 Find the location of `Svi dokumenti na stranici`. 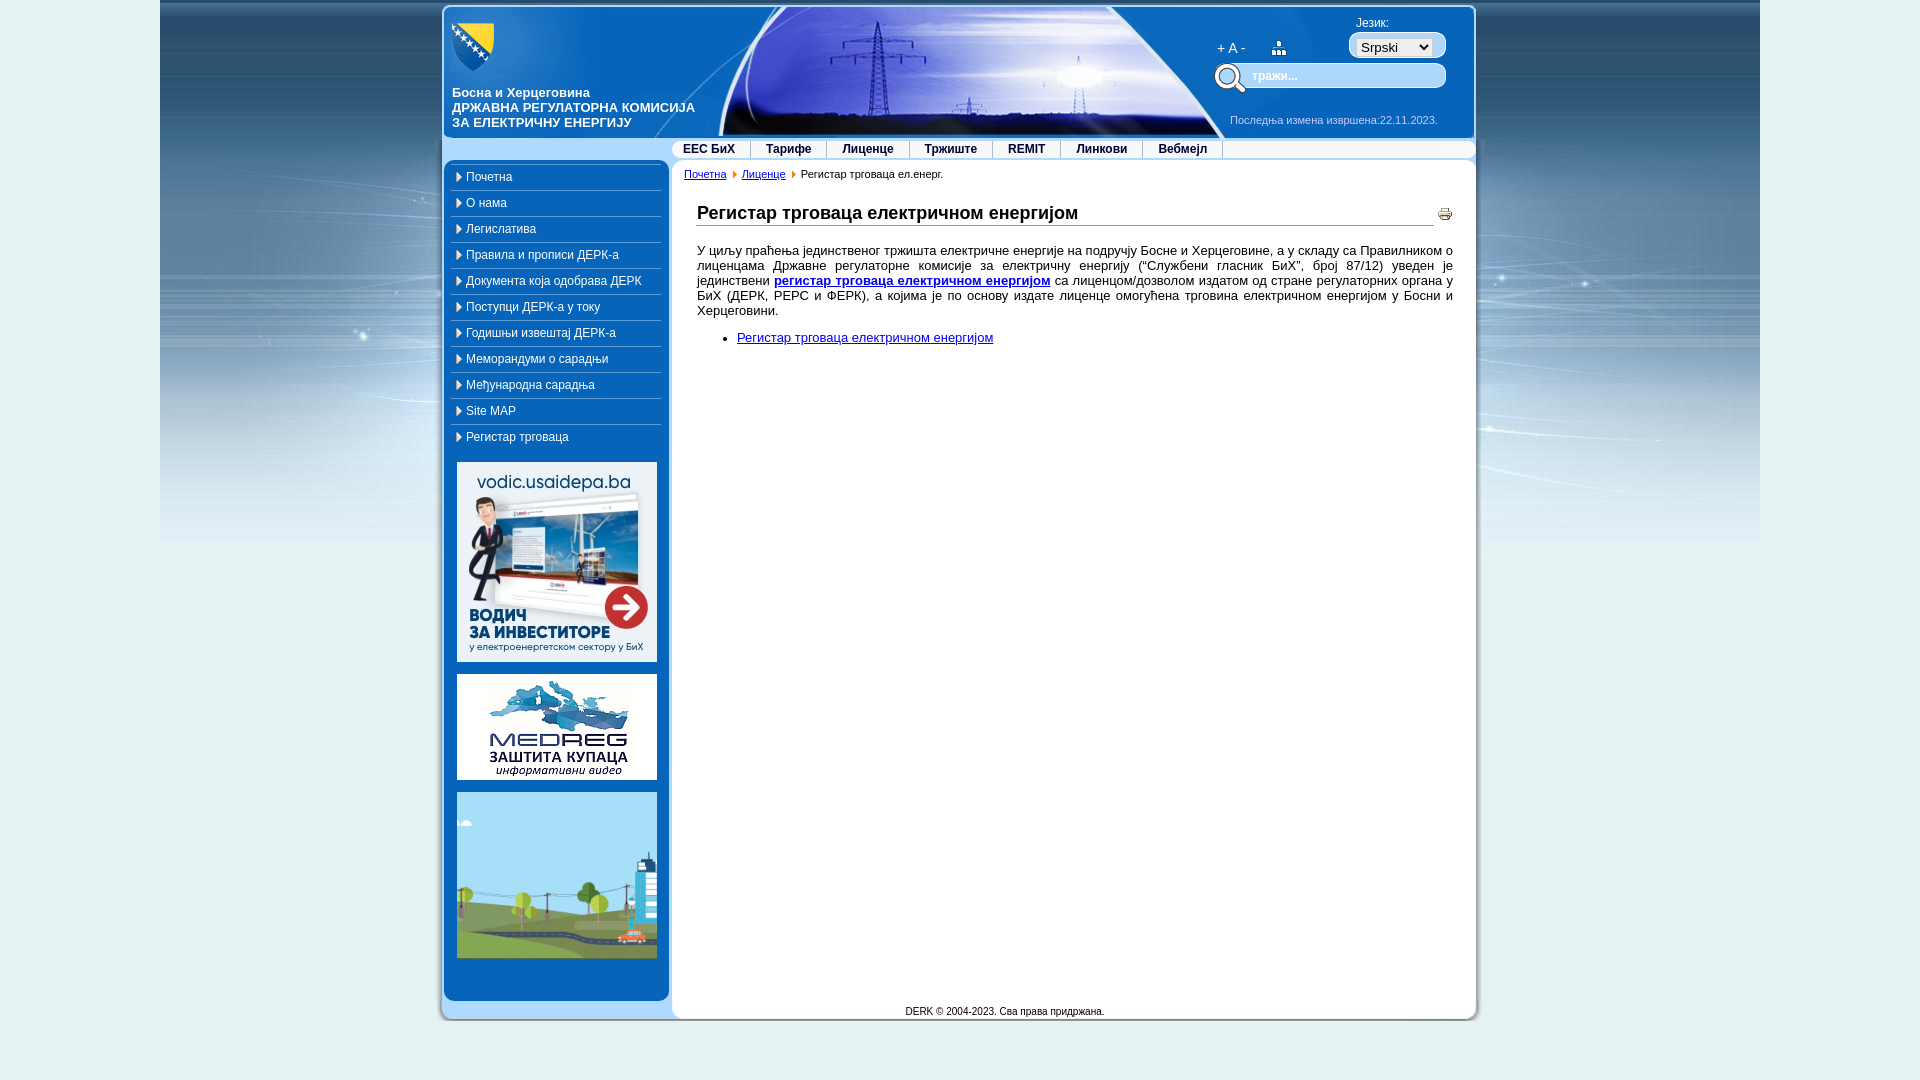

Svi dokumenti na stranici is located at coordinates (1279, 51).